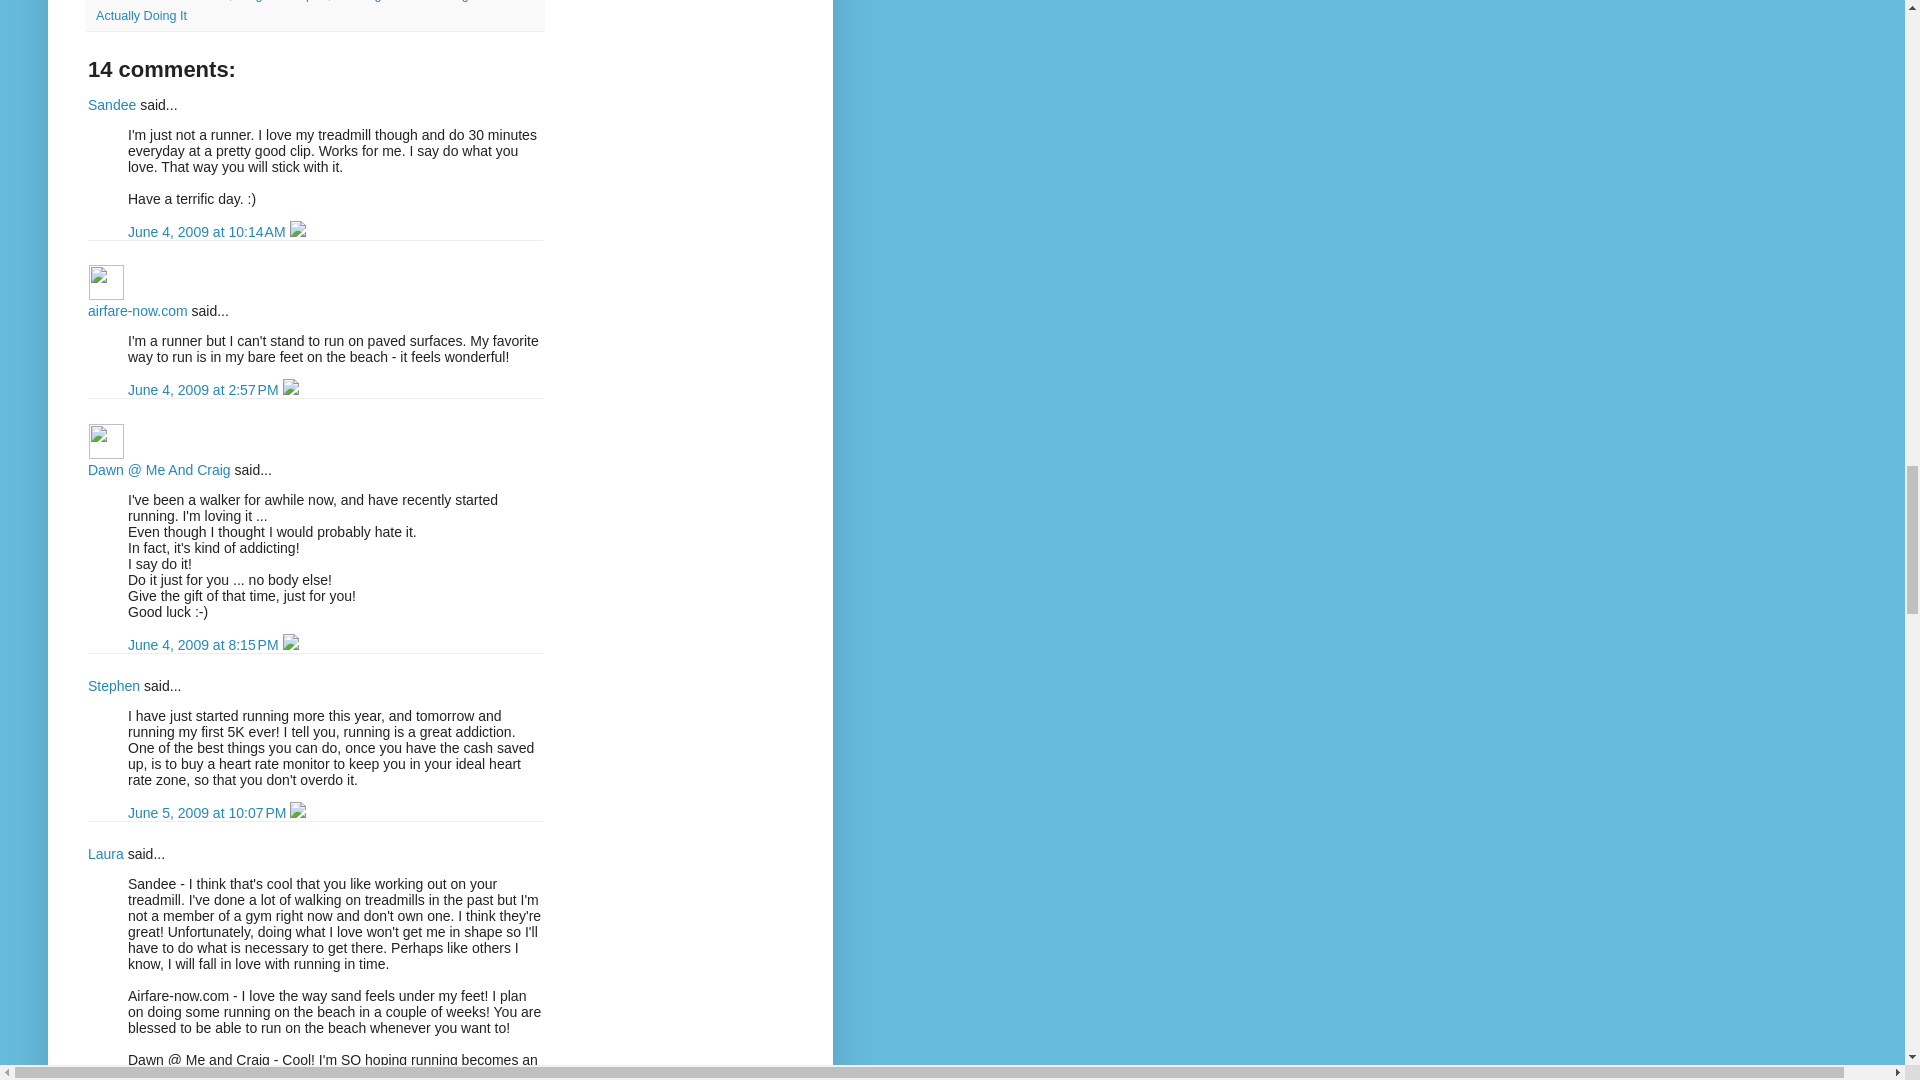 This screenshot has height=1080, width=1920. I want to click on Delete Comment, so click(290, 645).